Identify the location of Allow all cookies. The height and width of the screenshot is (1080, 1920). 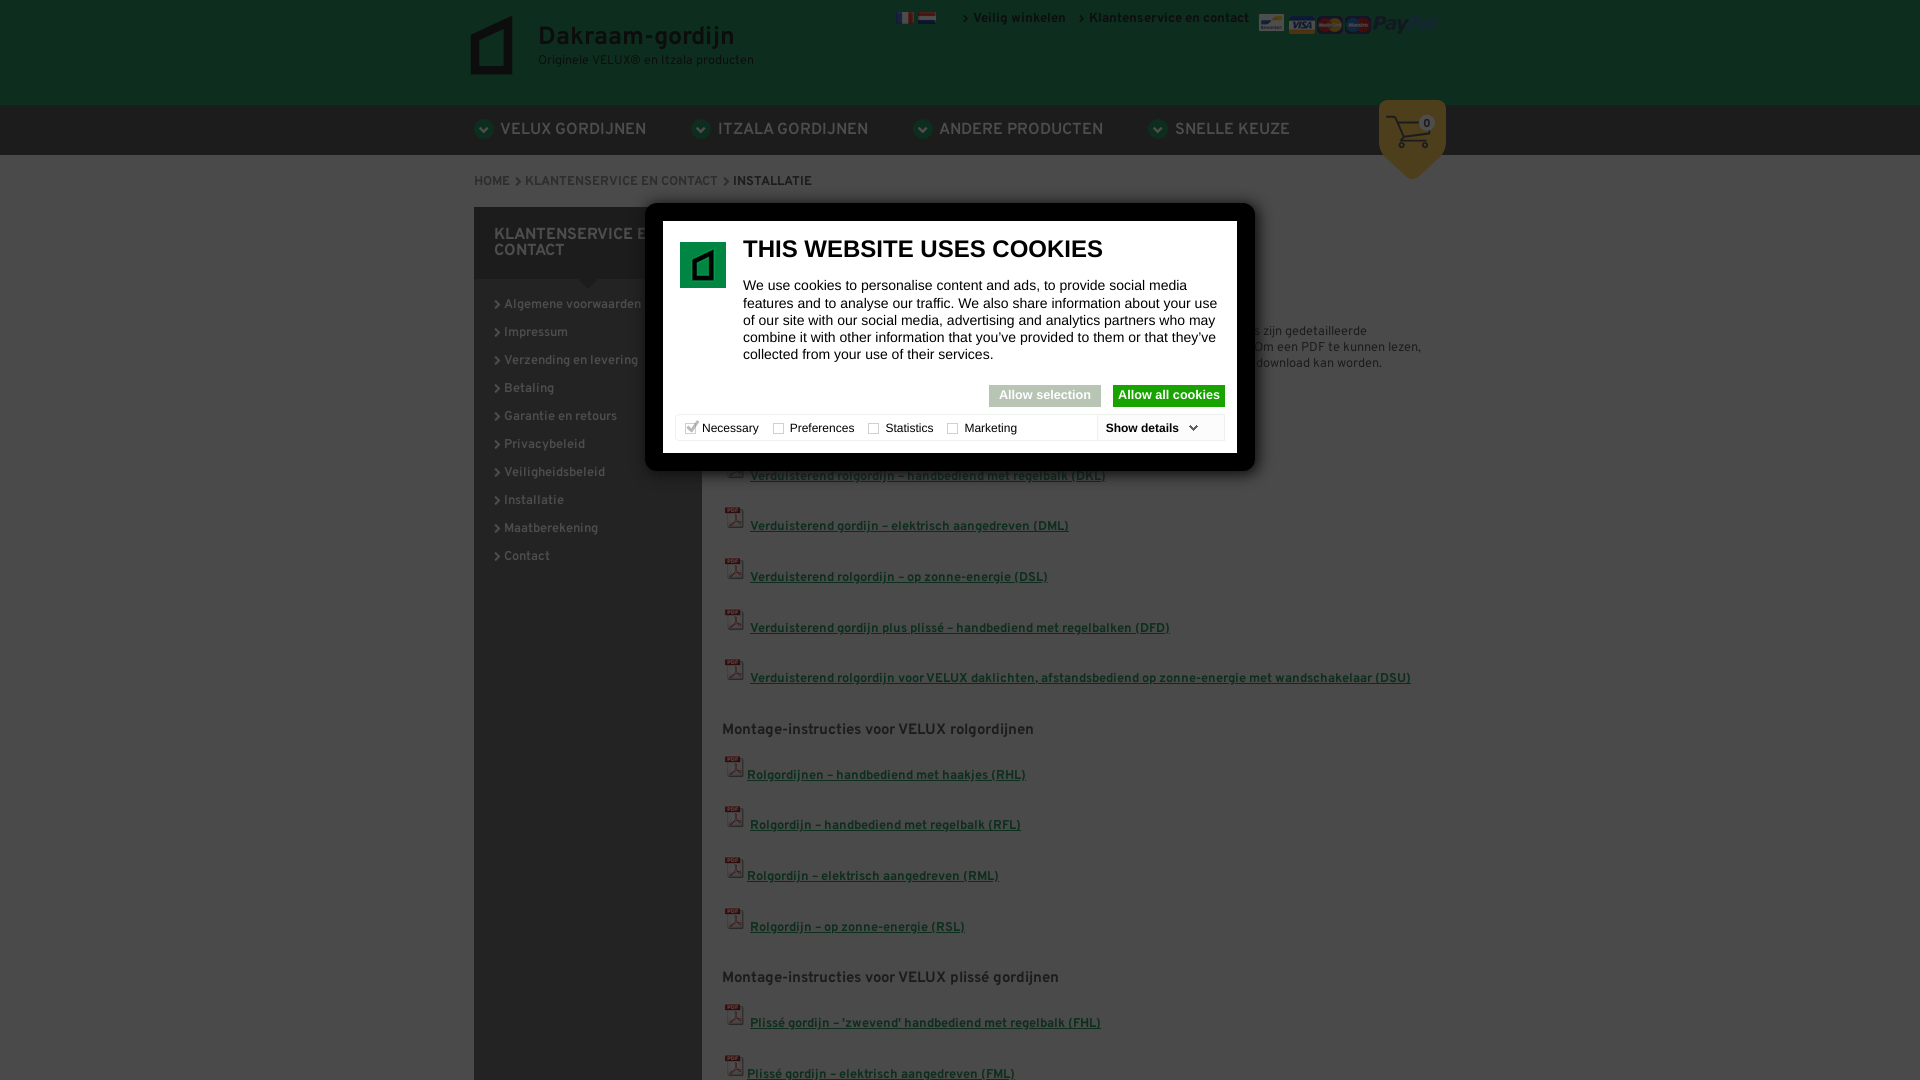
(1169, 396).